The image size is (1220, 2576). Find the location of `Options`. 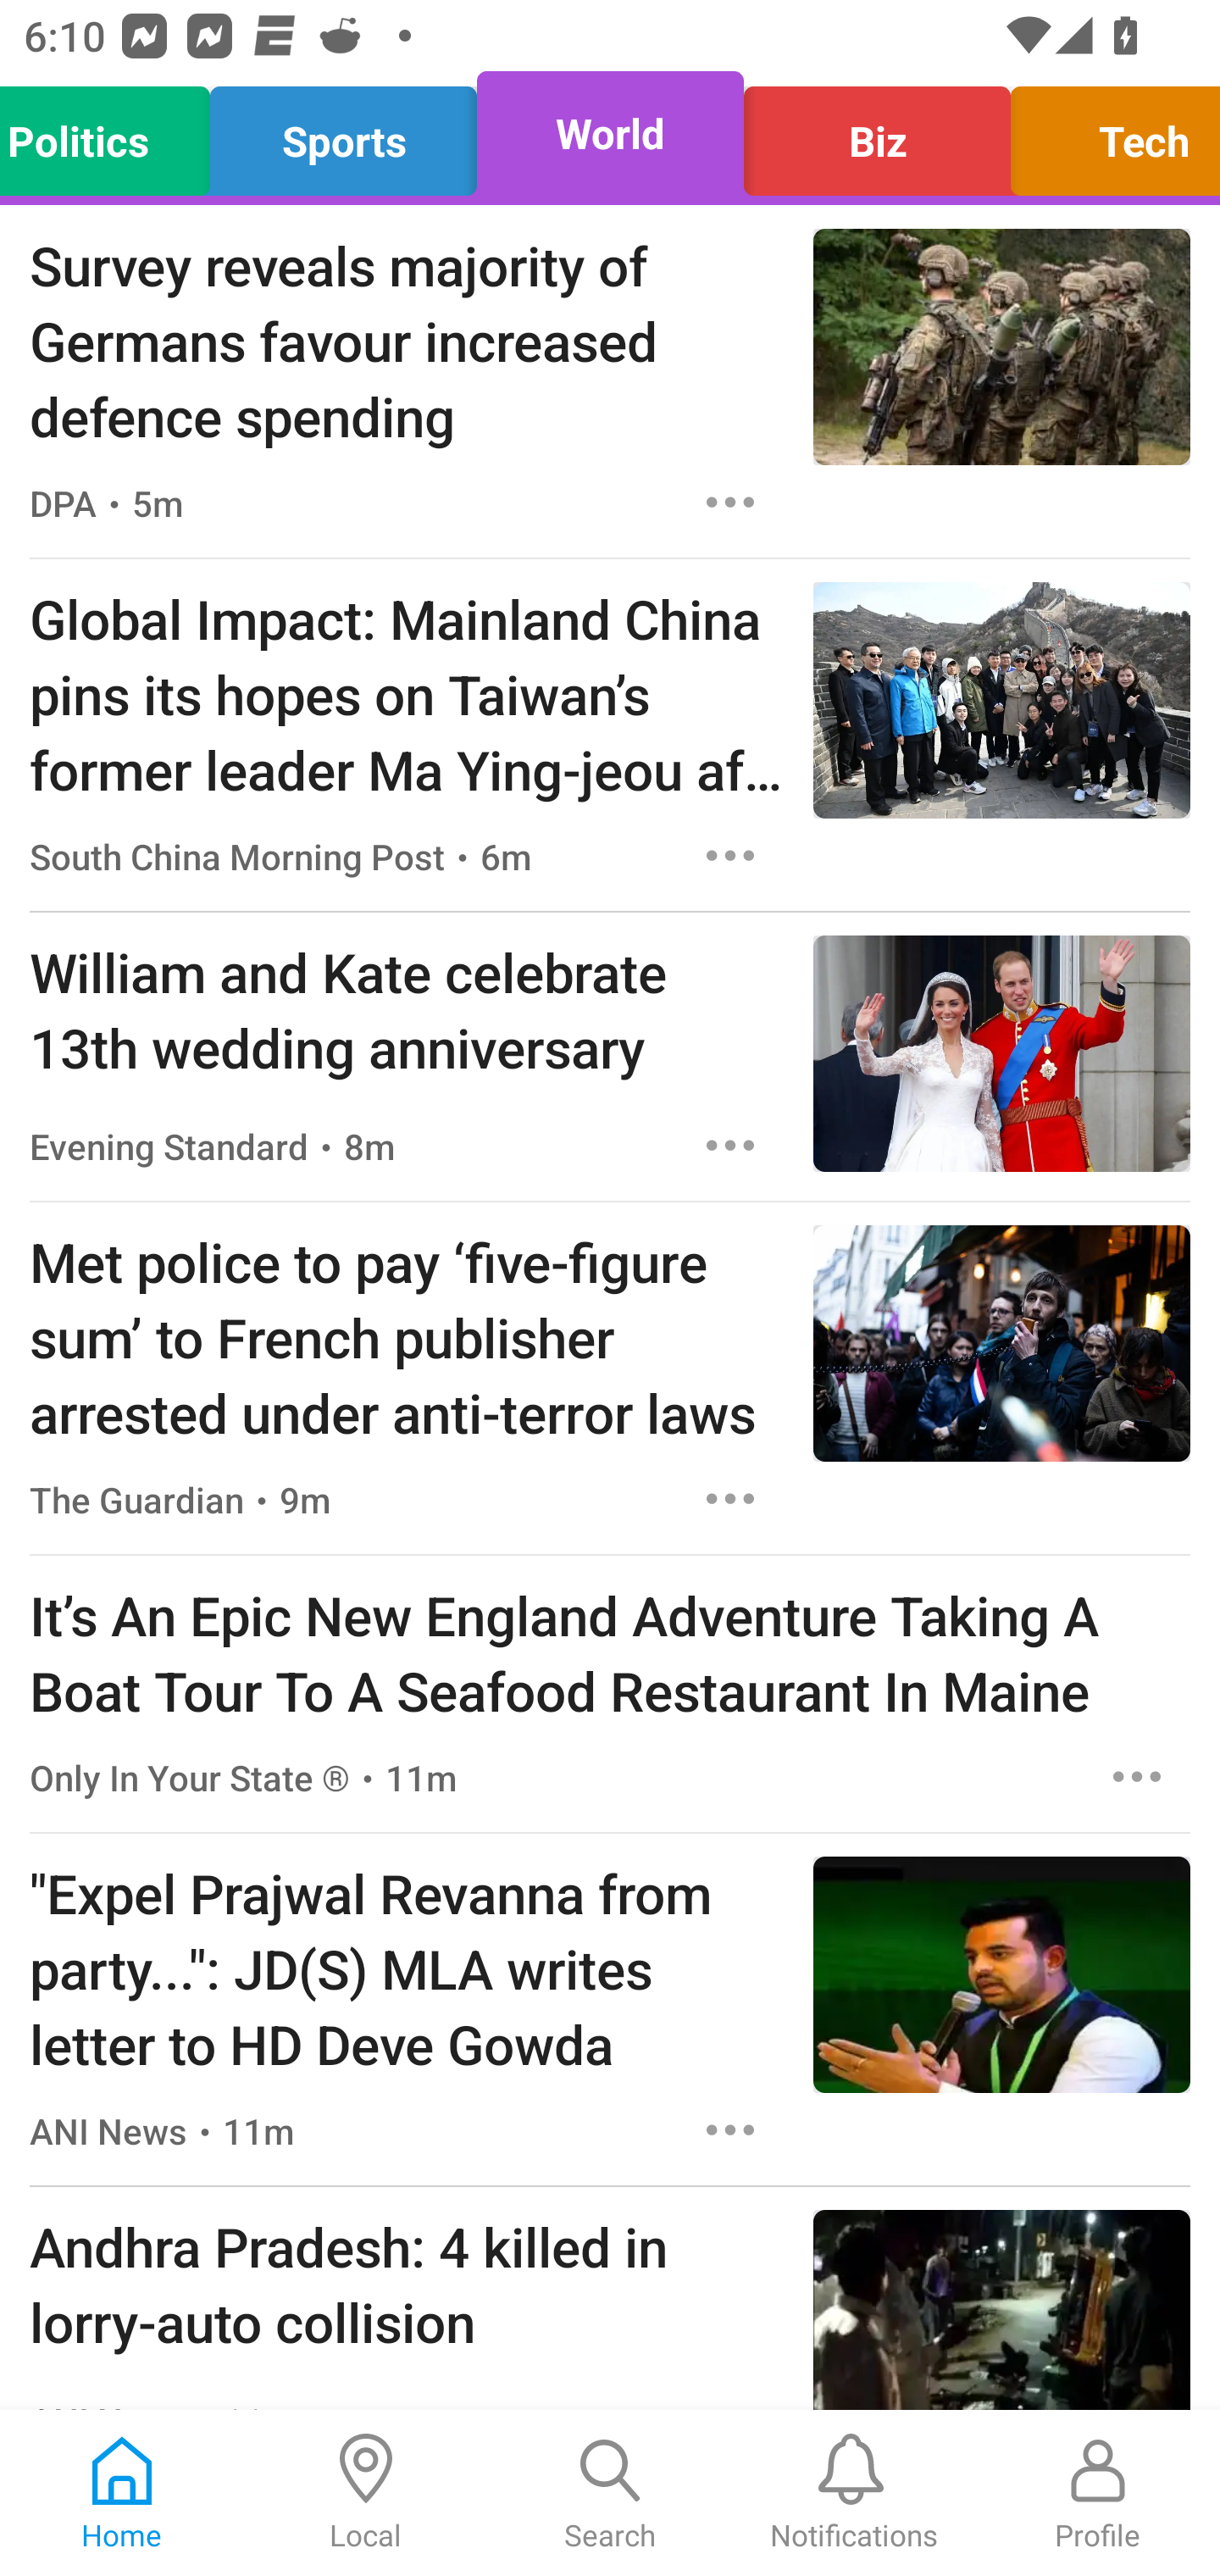

Options is located at coordinates (730, 1146).